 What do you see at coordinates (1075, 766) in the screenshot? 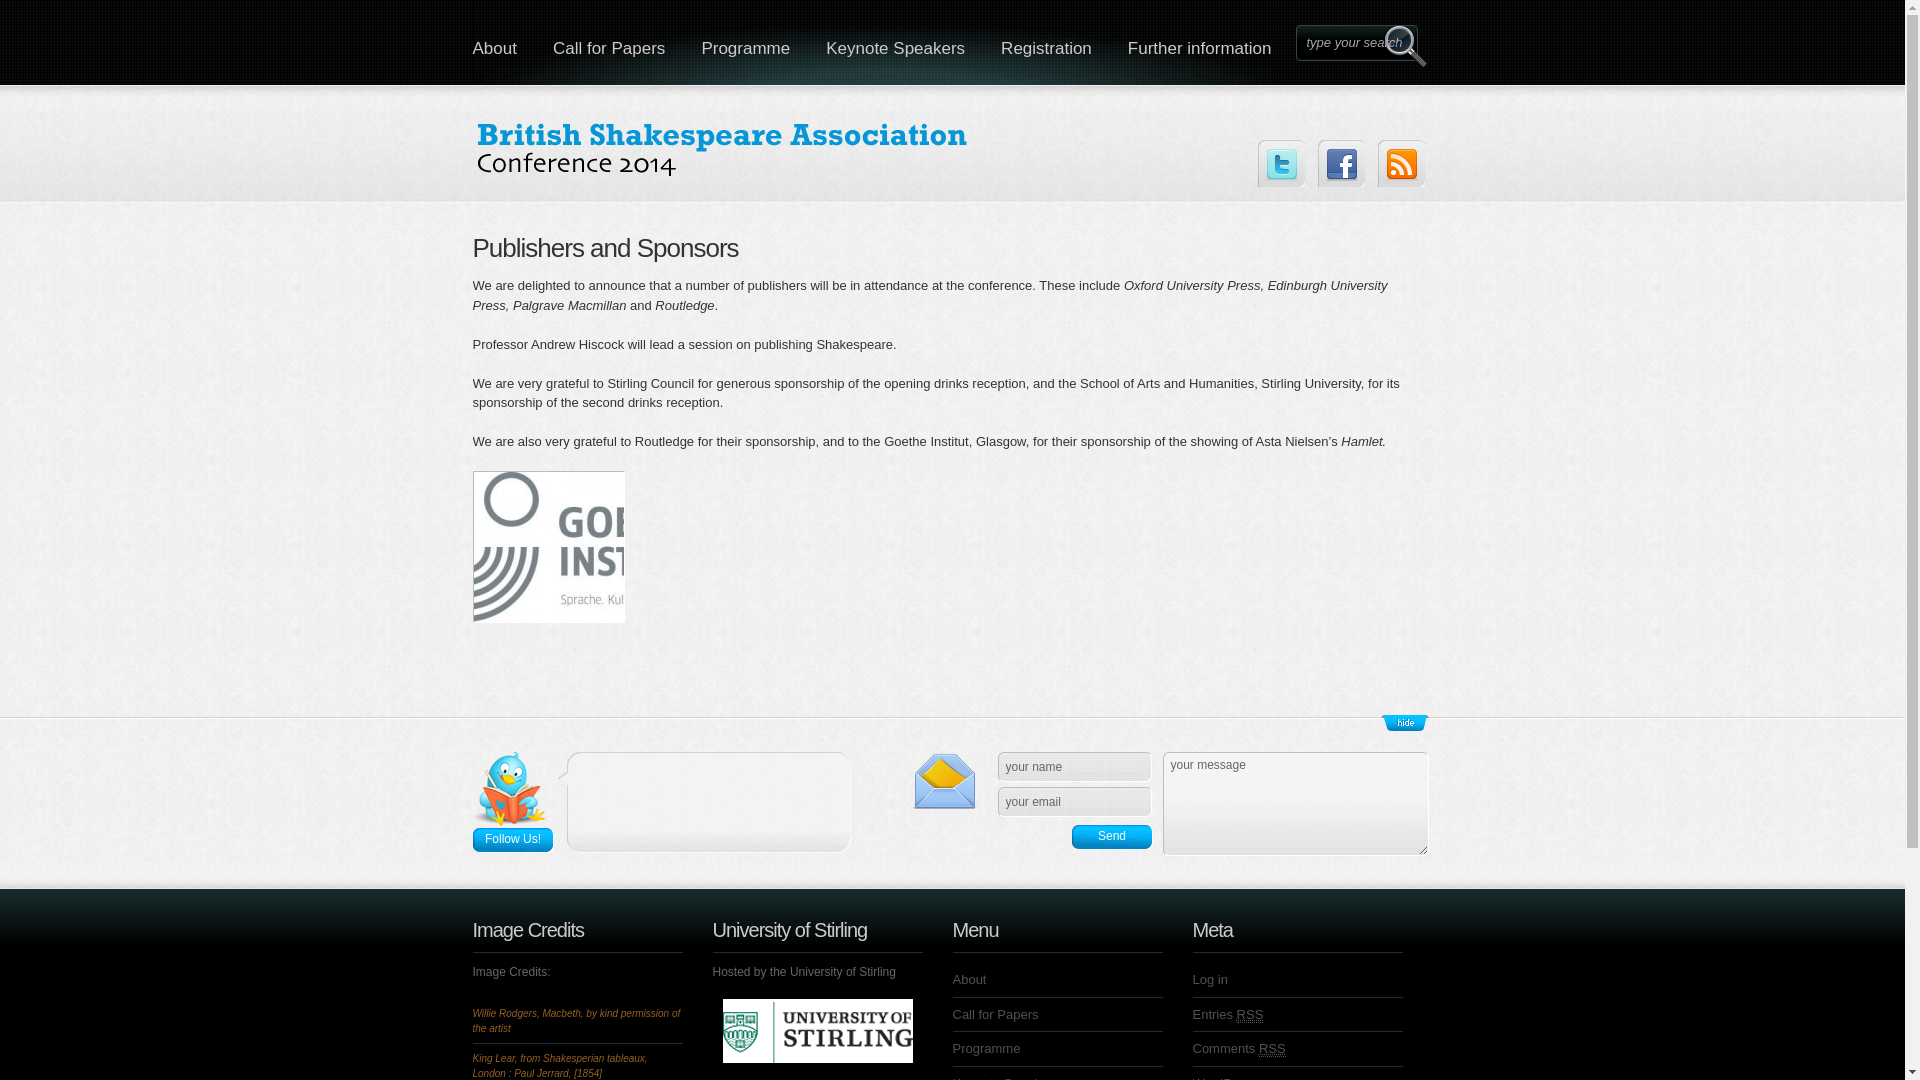
I see `your name` at bounding box center [1075, 766].